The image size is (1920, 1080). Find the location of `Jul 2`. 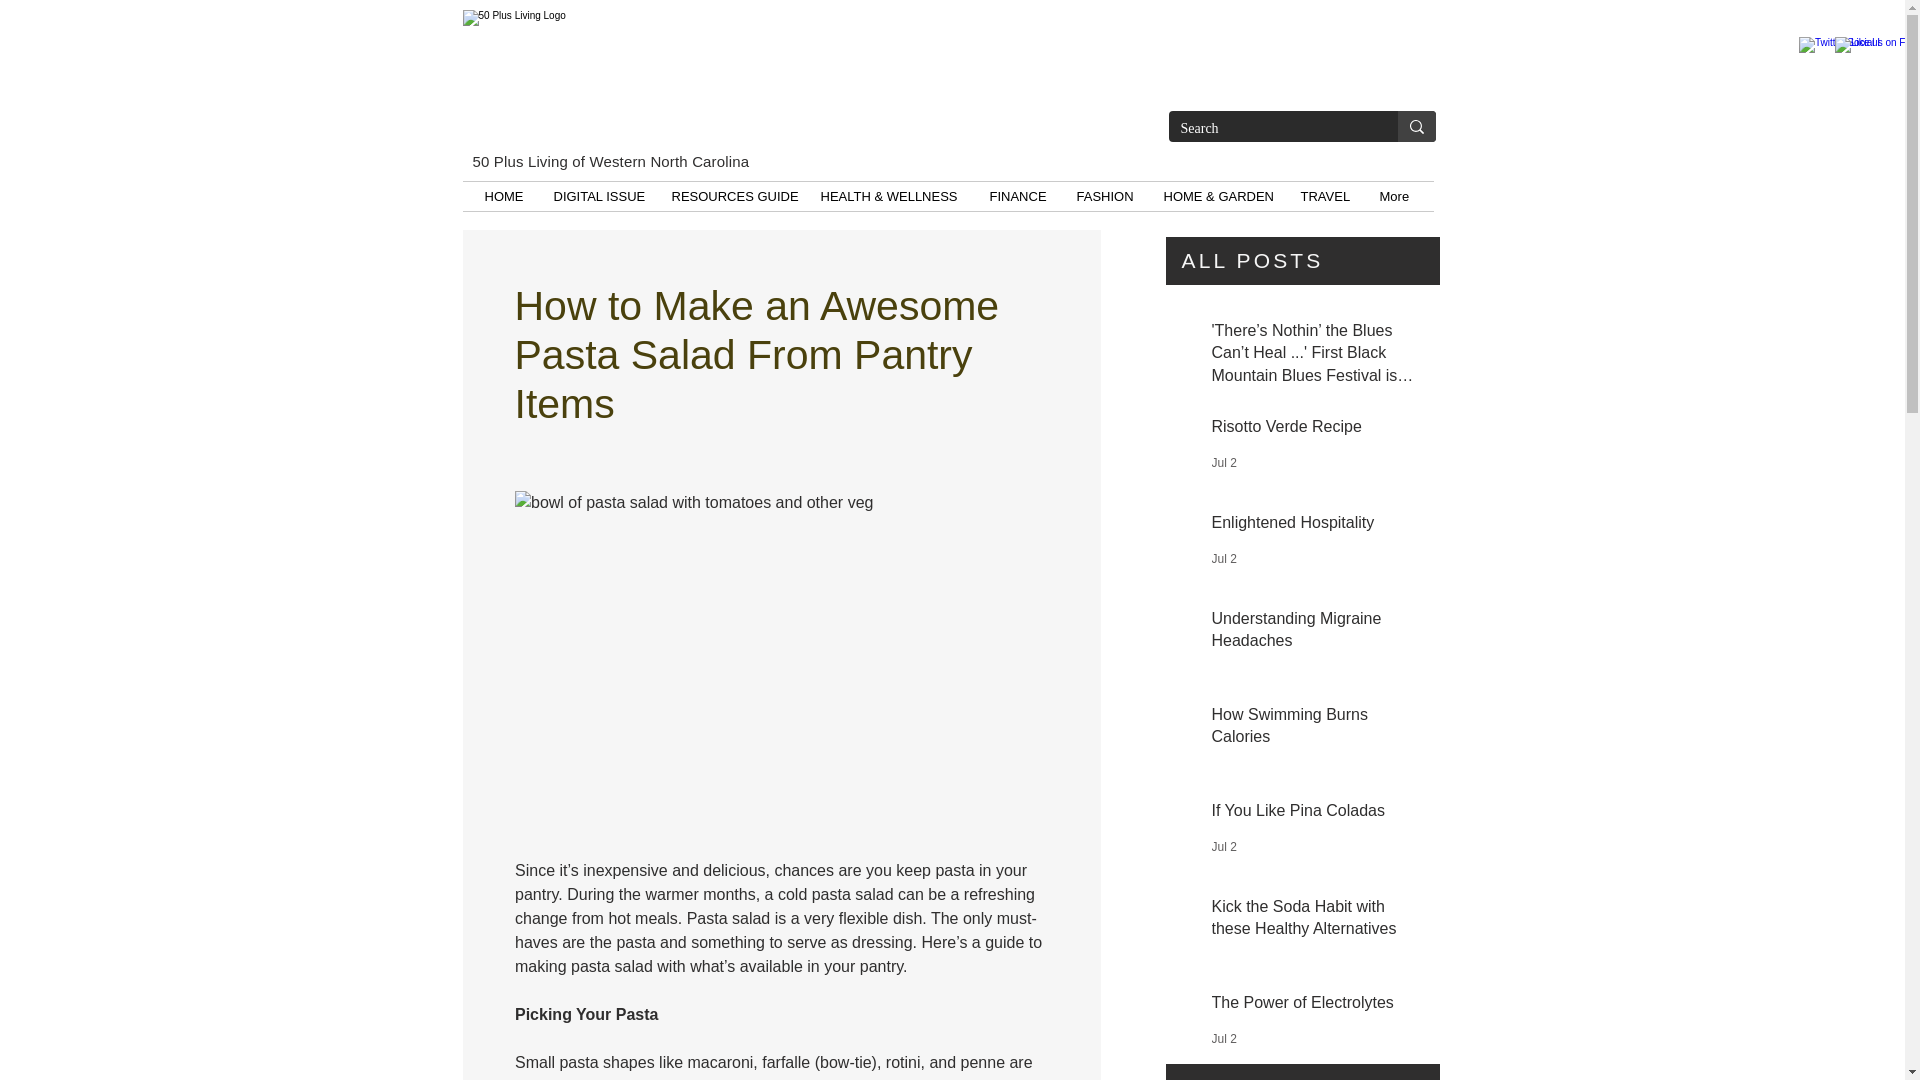

Jul 2 is located at coordinates (1224, 462).